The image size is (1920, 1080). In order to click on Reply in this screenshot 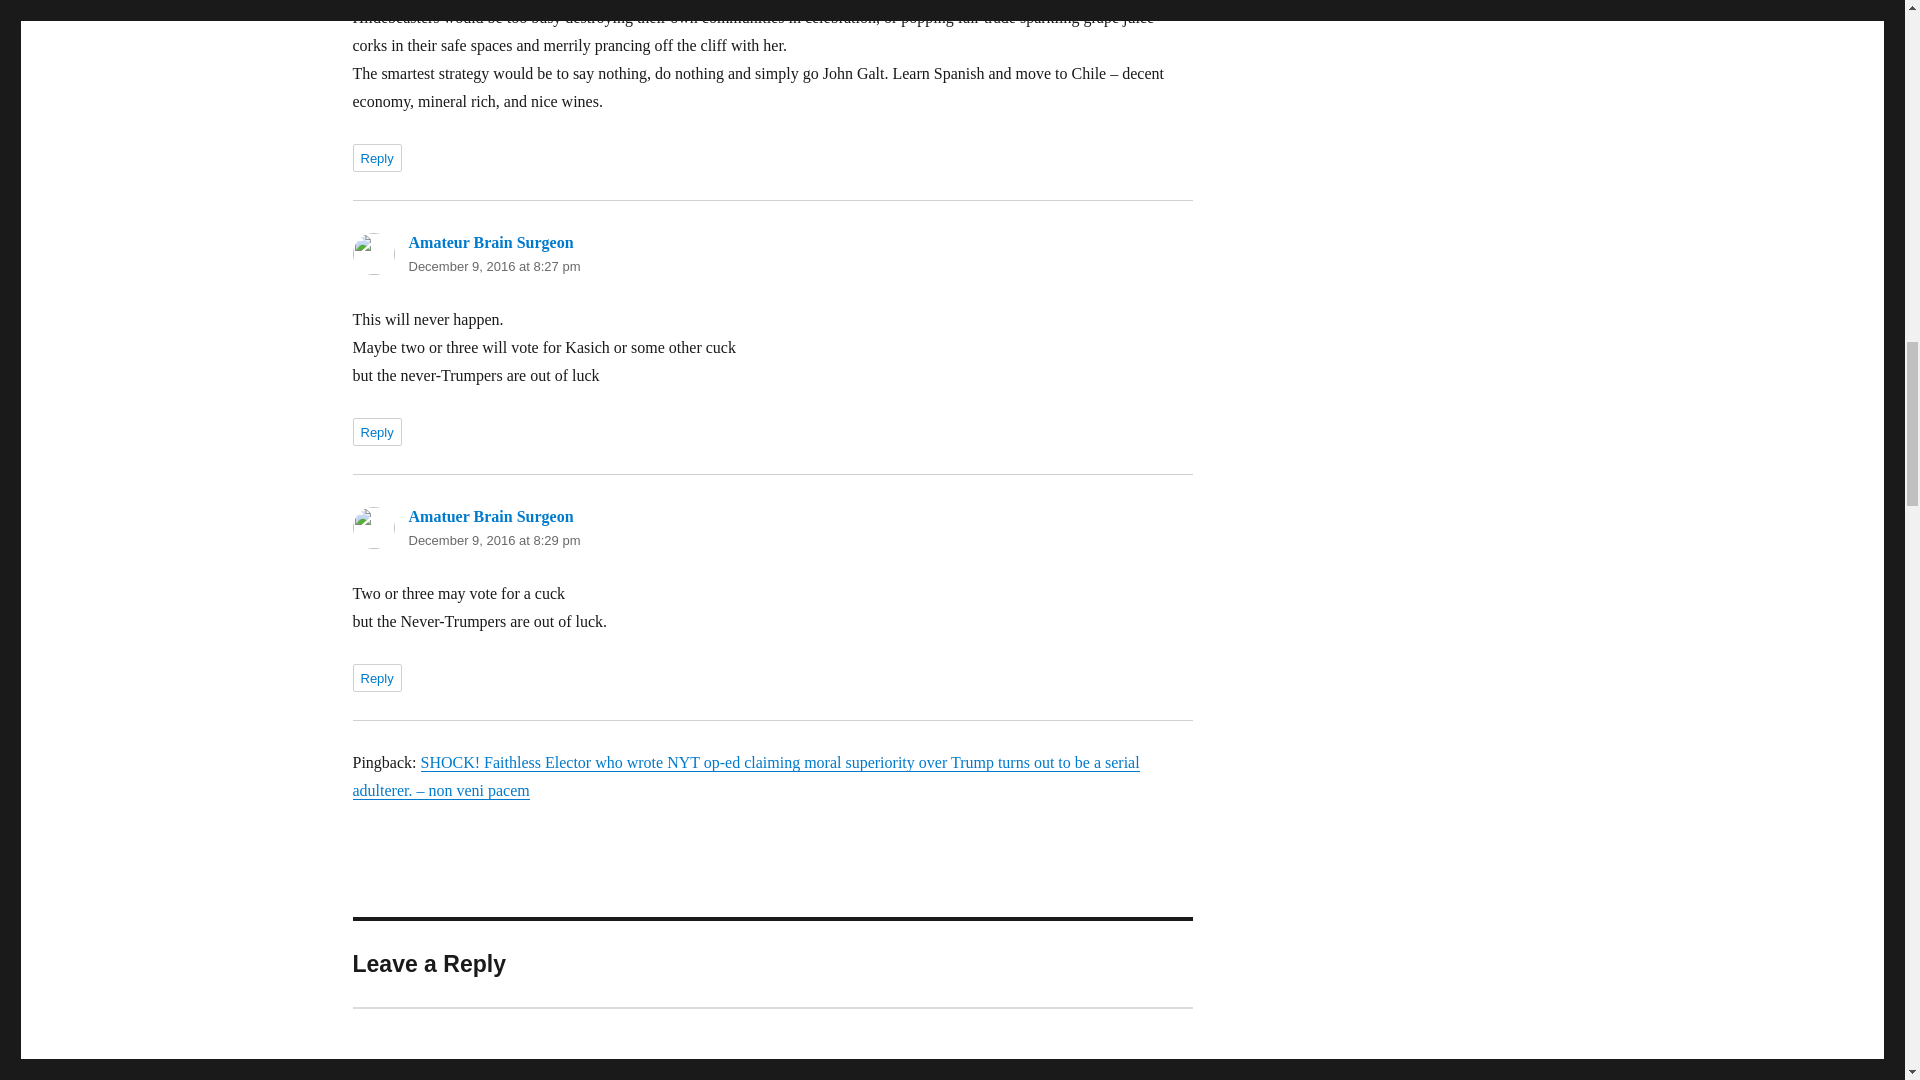, I will do `click(376, 157)`.